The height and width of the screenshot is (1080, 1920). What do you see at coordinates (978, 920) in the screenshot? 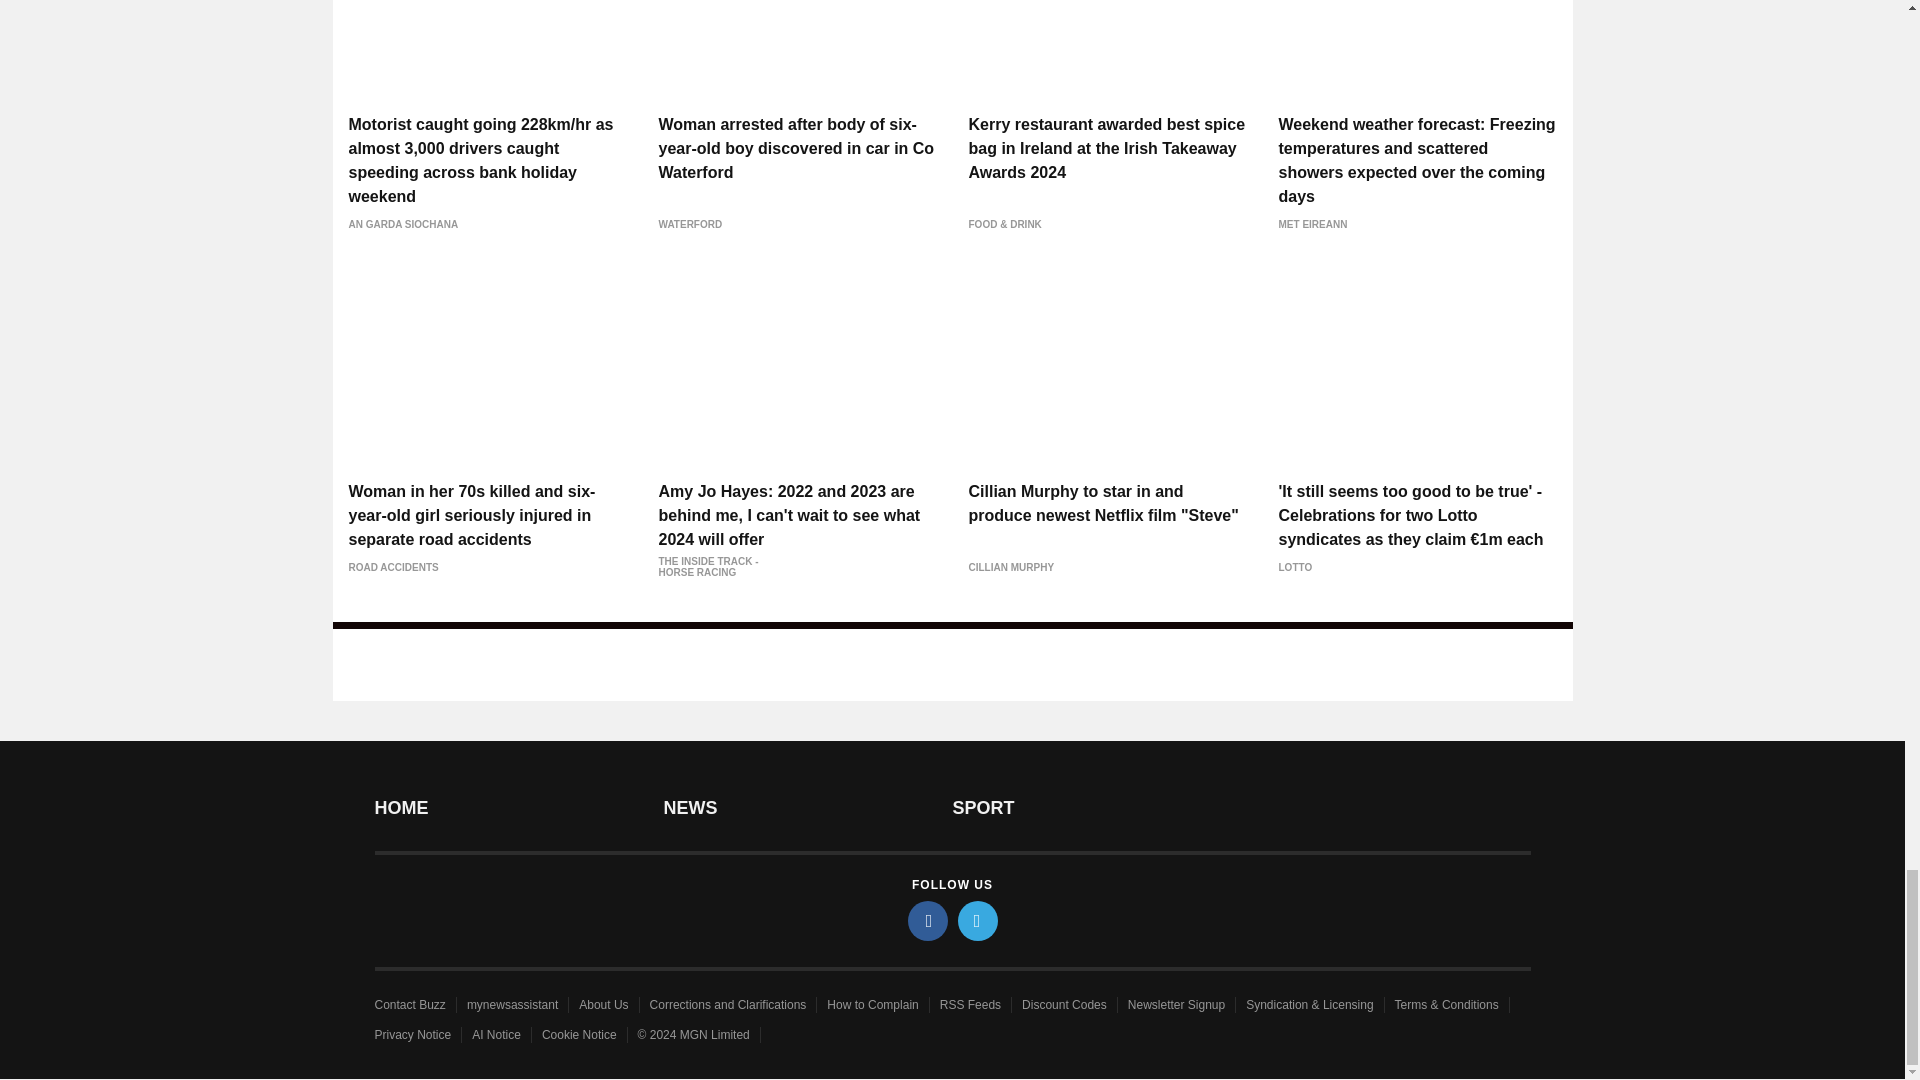
I see `twitter` at bounding box center [978, 920].